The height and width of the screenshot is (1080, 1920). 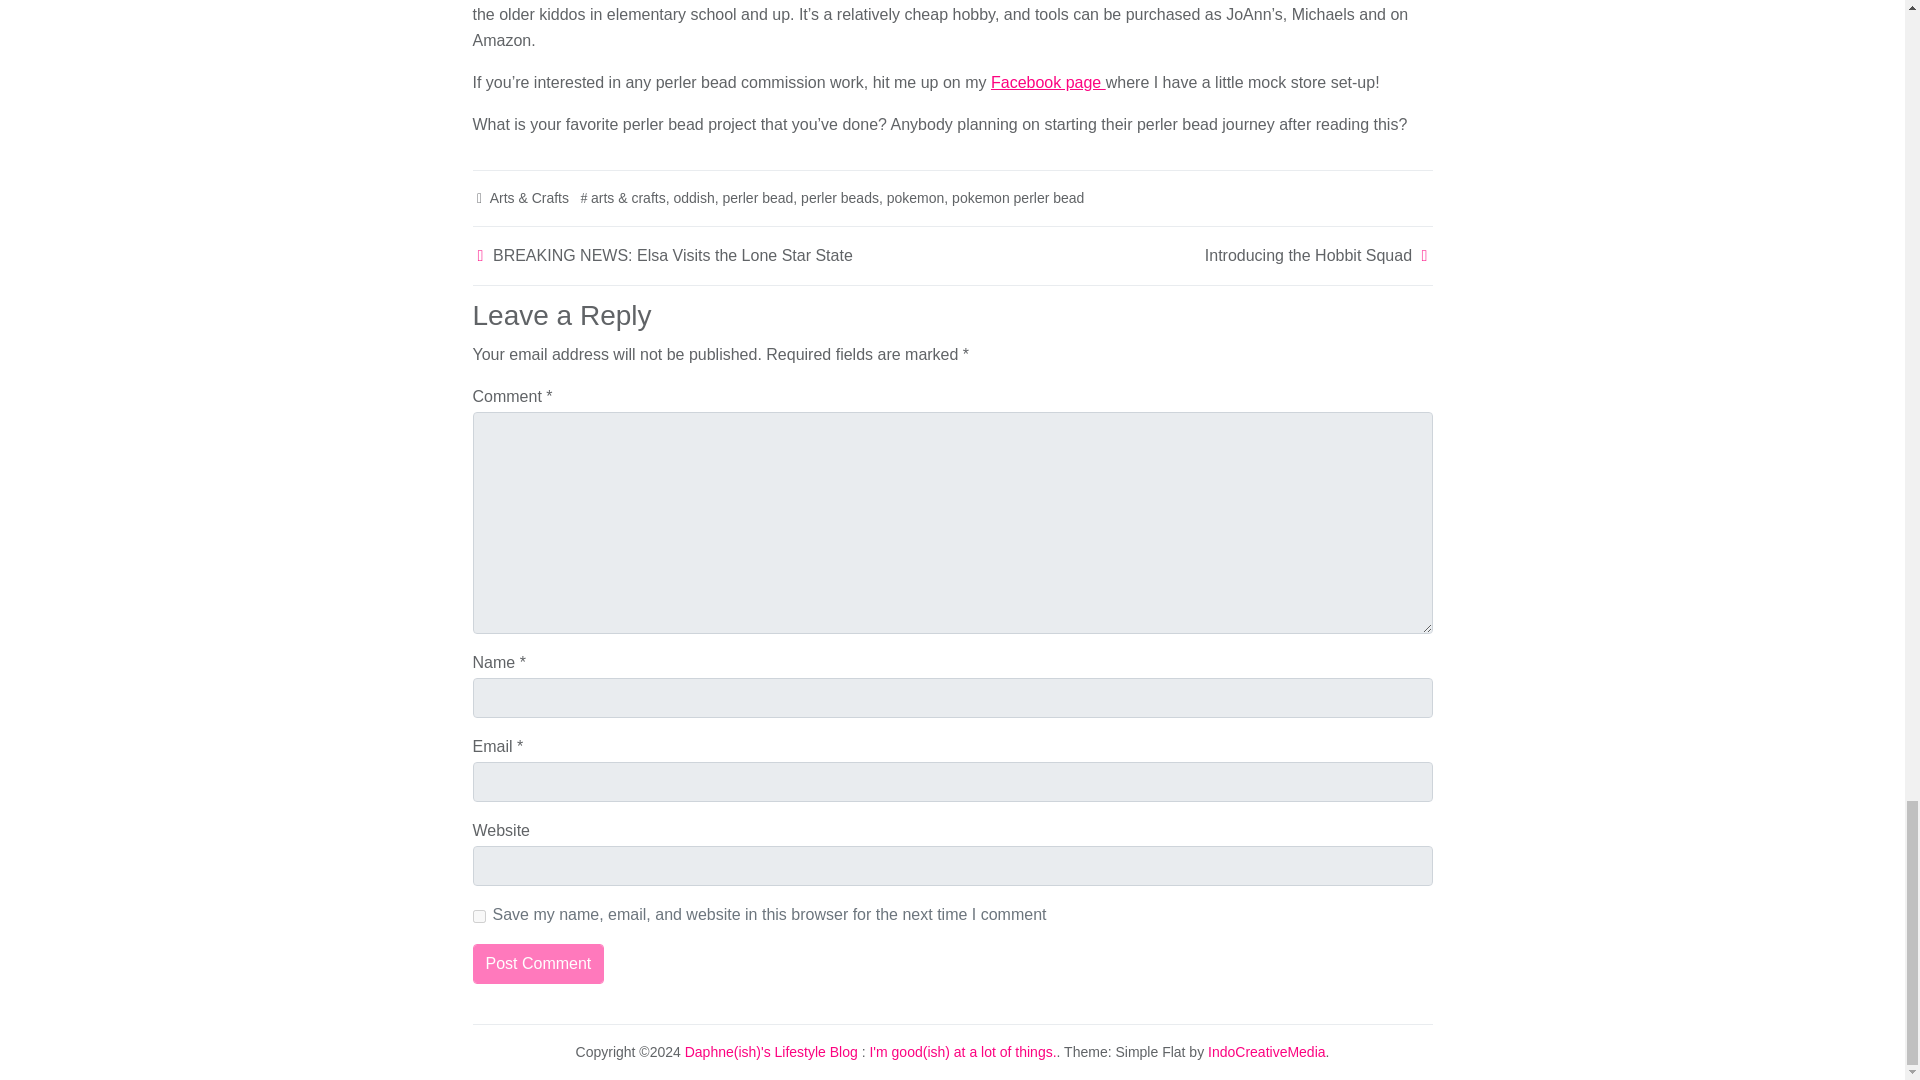 What do you see at coordinates (756, 198) in the screenshot?
I see `perler bead` at bounding box center [756, 198].